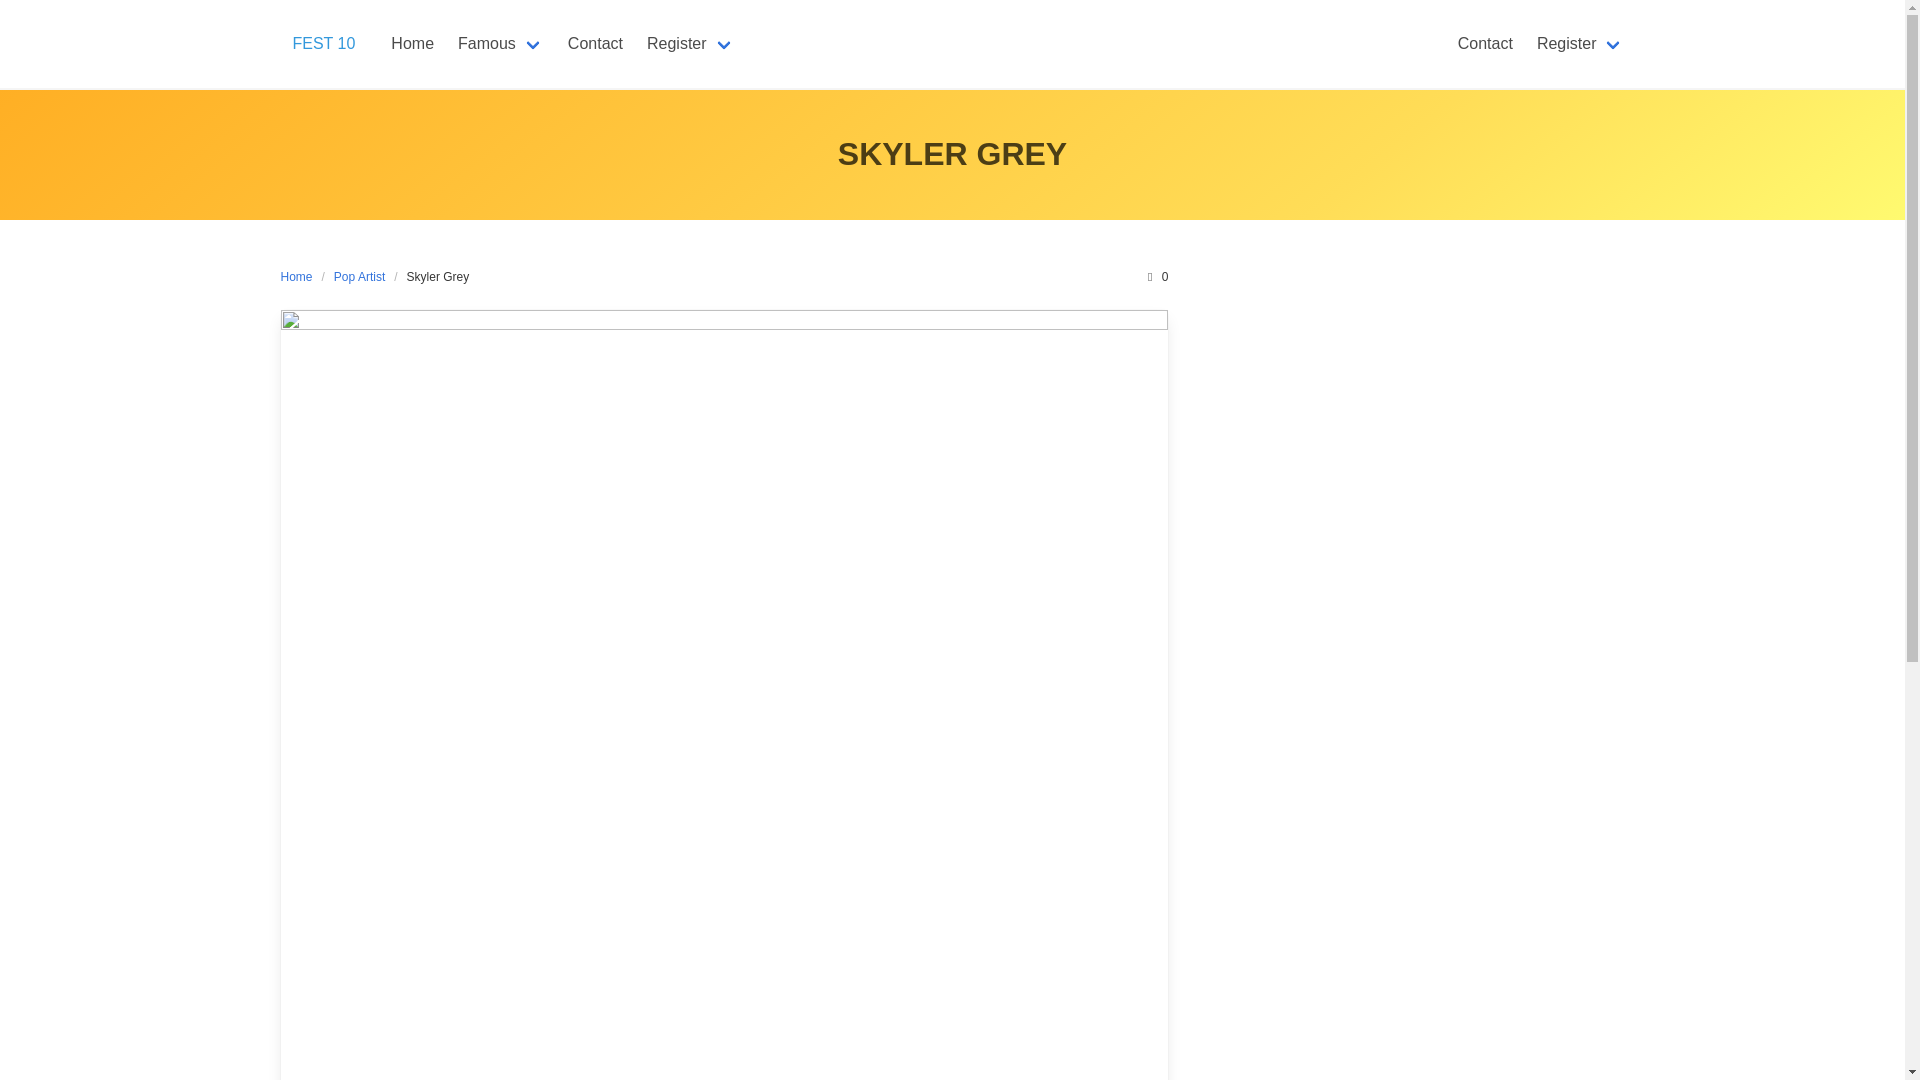  I want to click on FEST 10, so click(323, 44).